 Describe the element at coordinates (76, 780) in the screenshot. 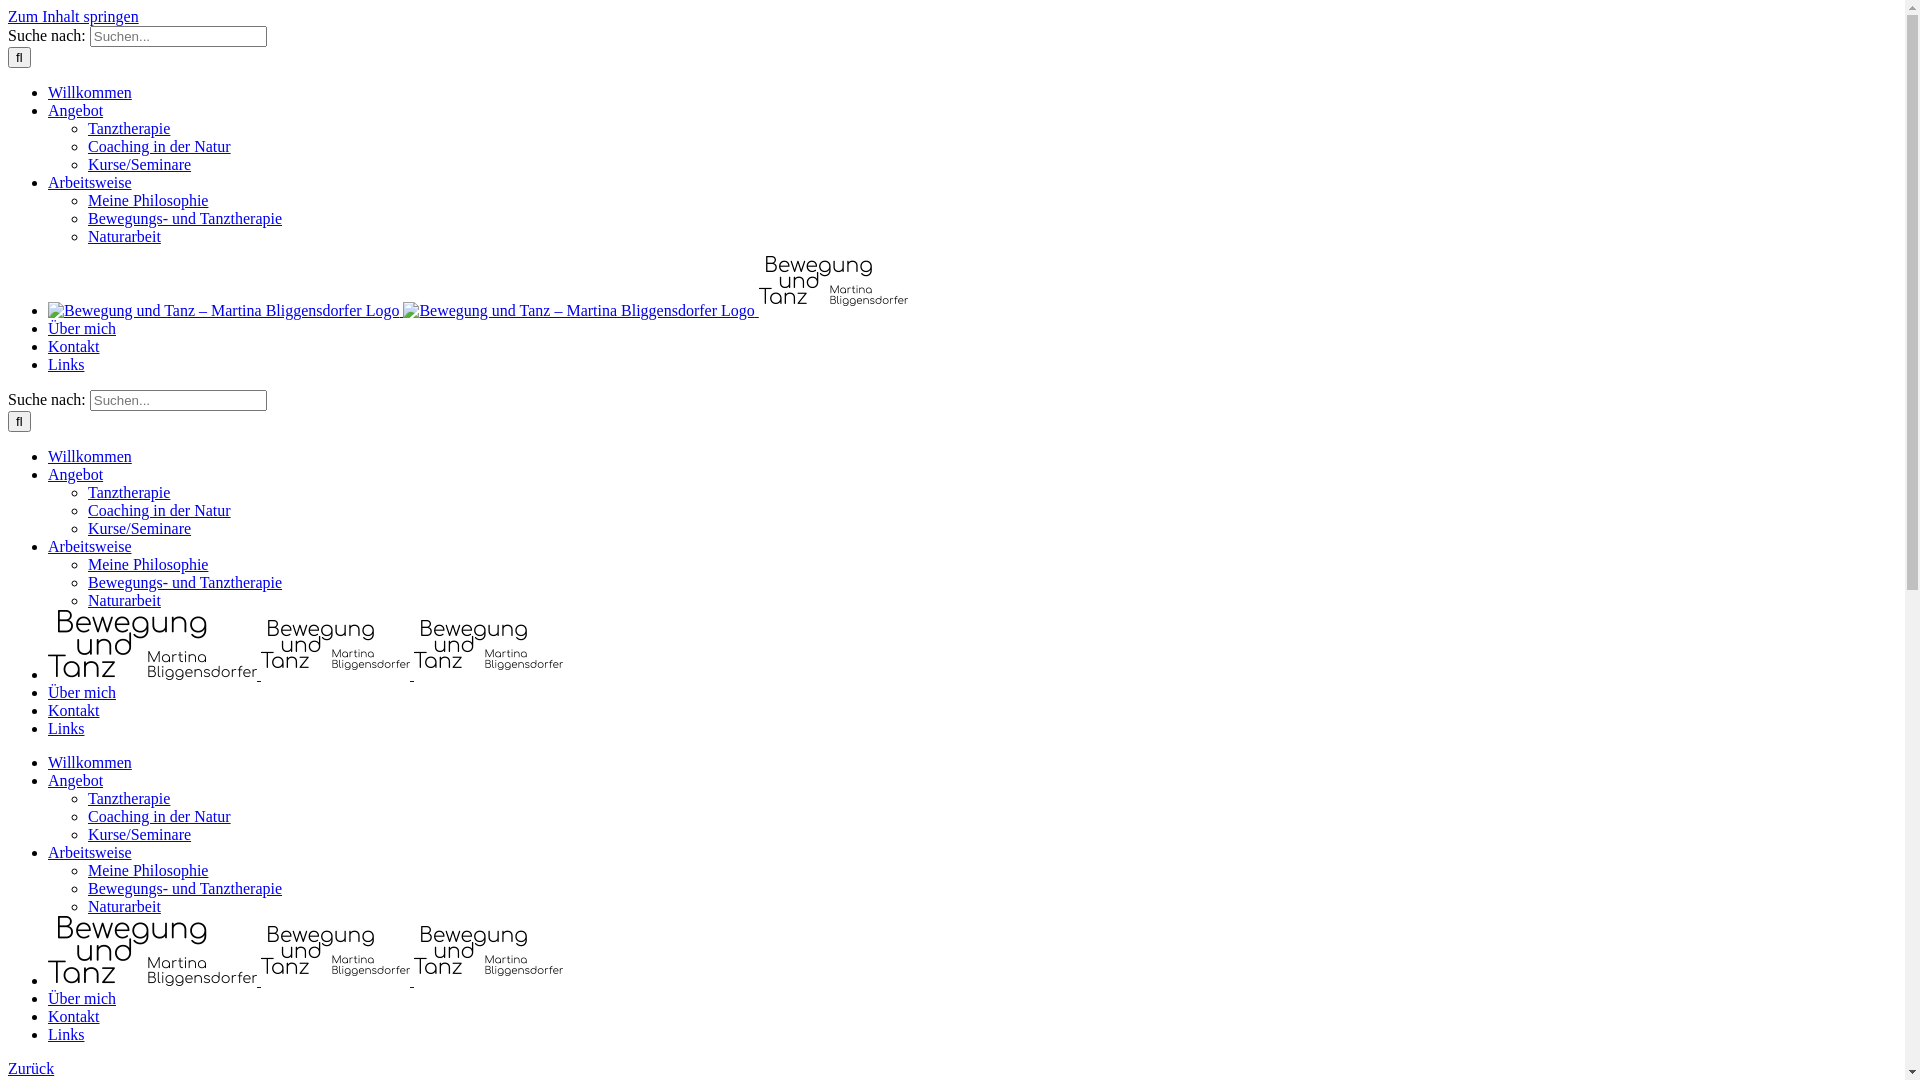

I see `Angebot` at that location.